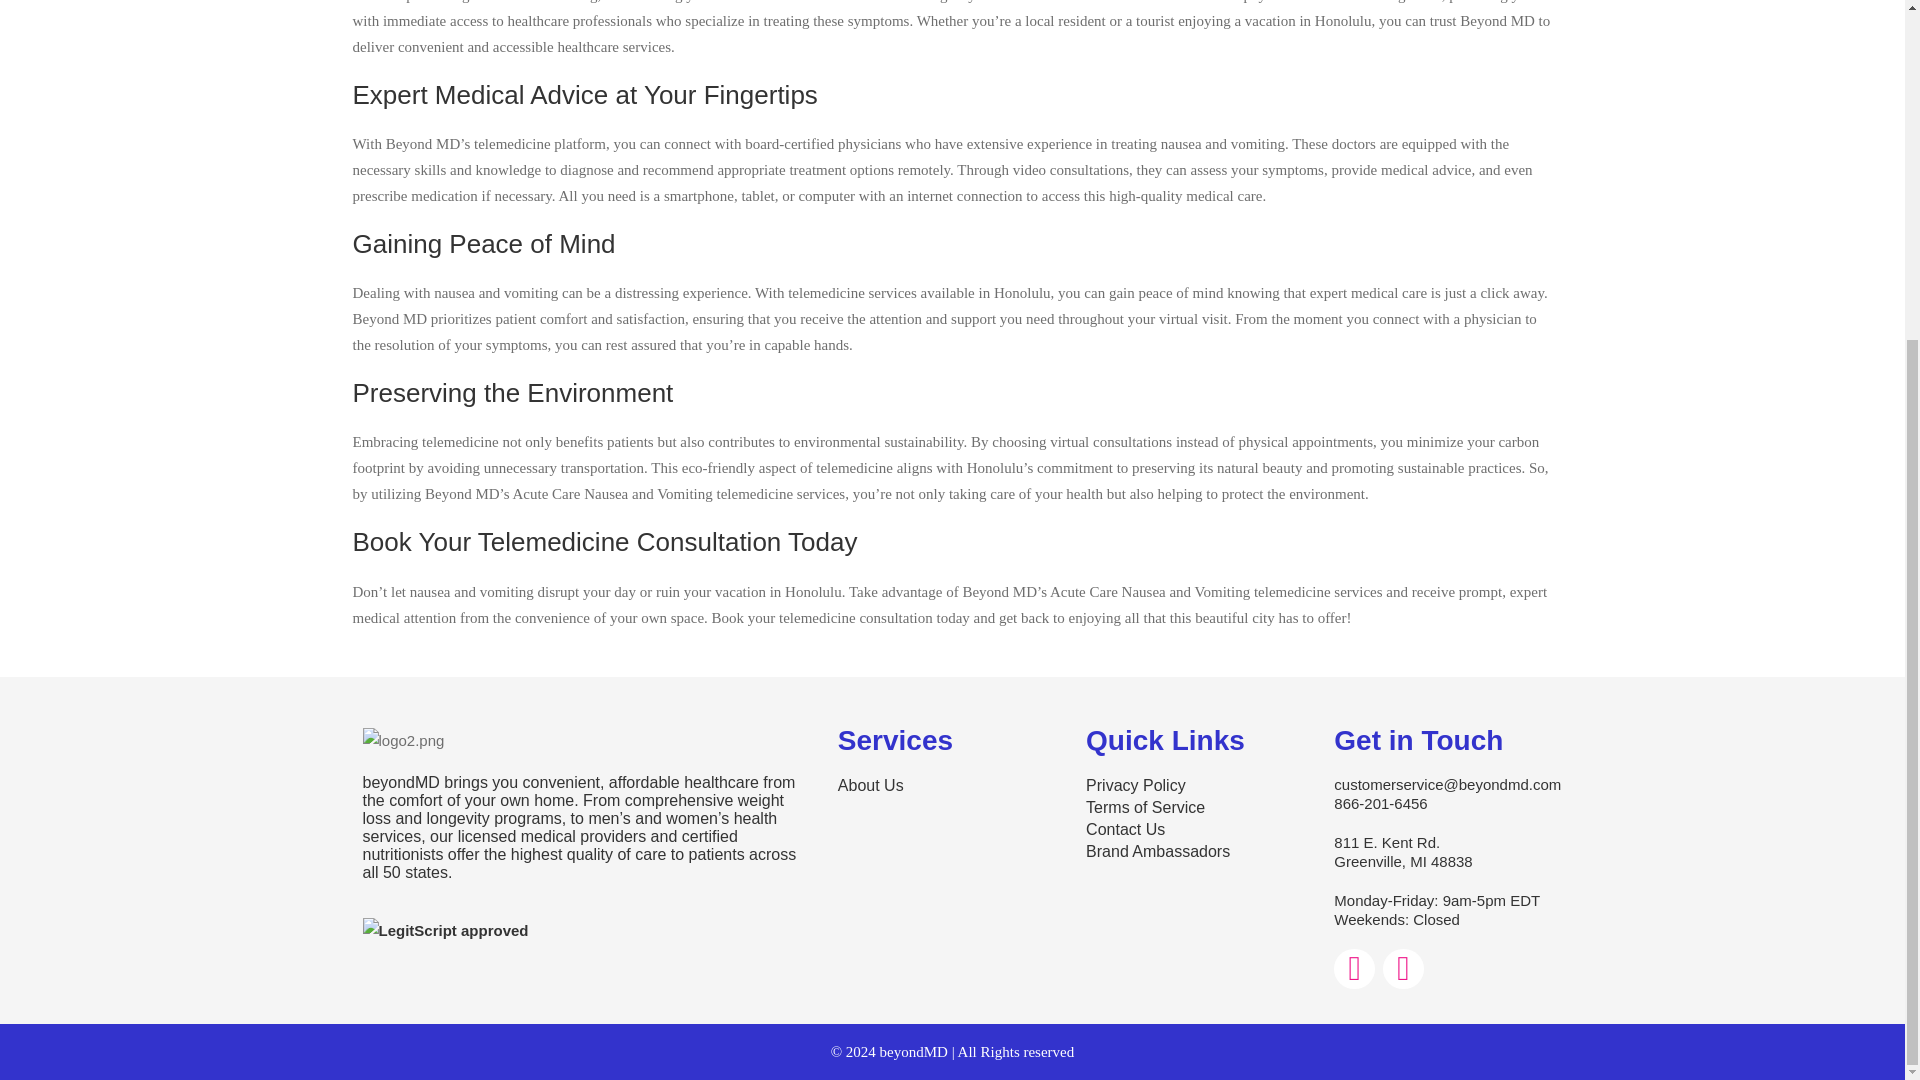  I want to click on About Us, so click(942, 786).